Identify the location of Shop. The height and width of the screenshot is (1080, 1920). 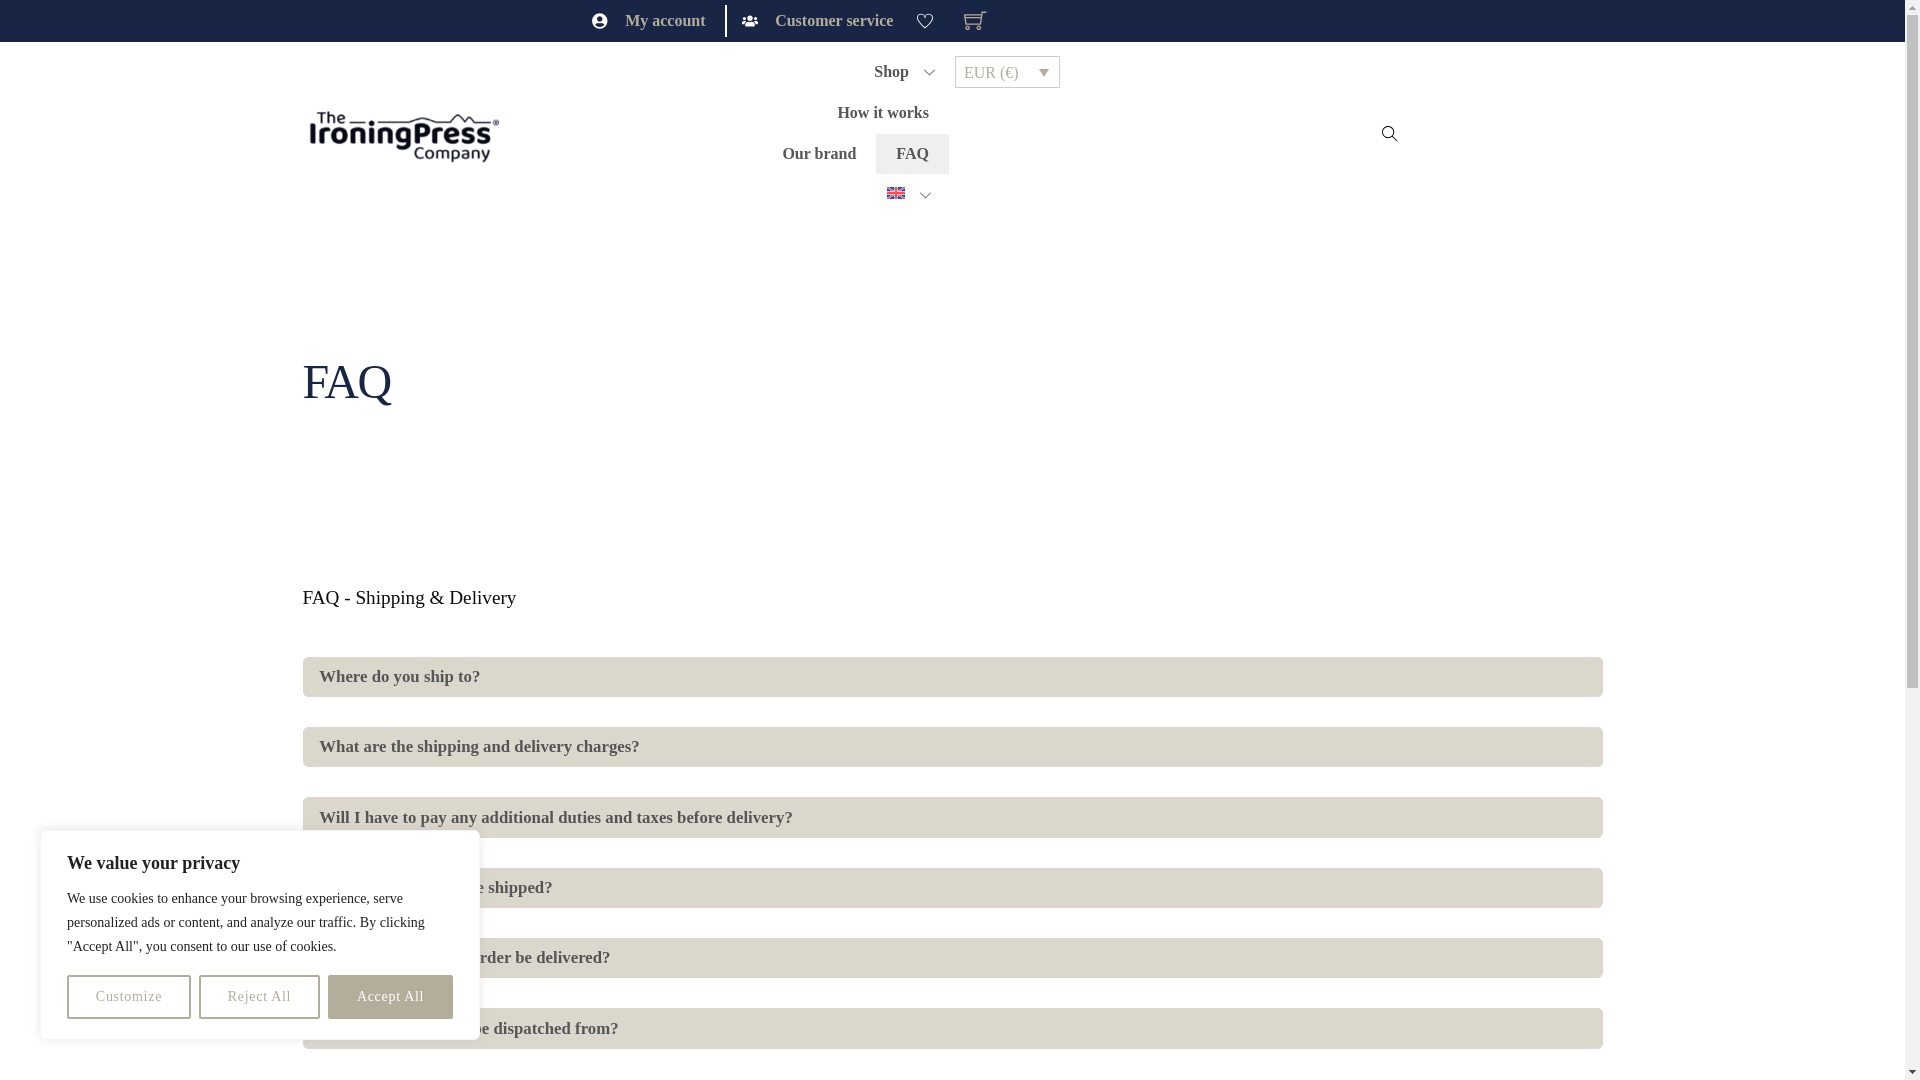
(901, 72).